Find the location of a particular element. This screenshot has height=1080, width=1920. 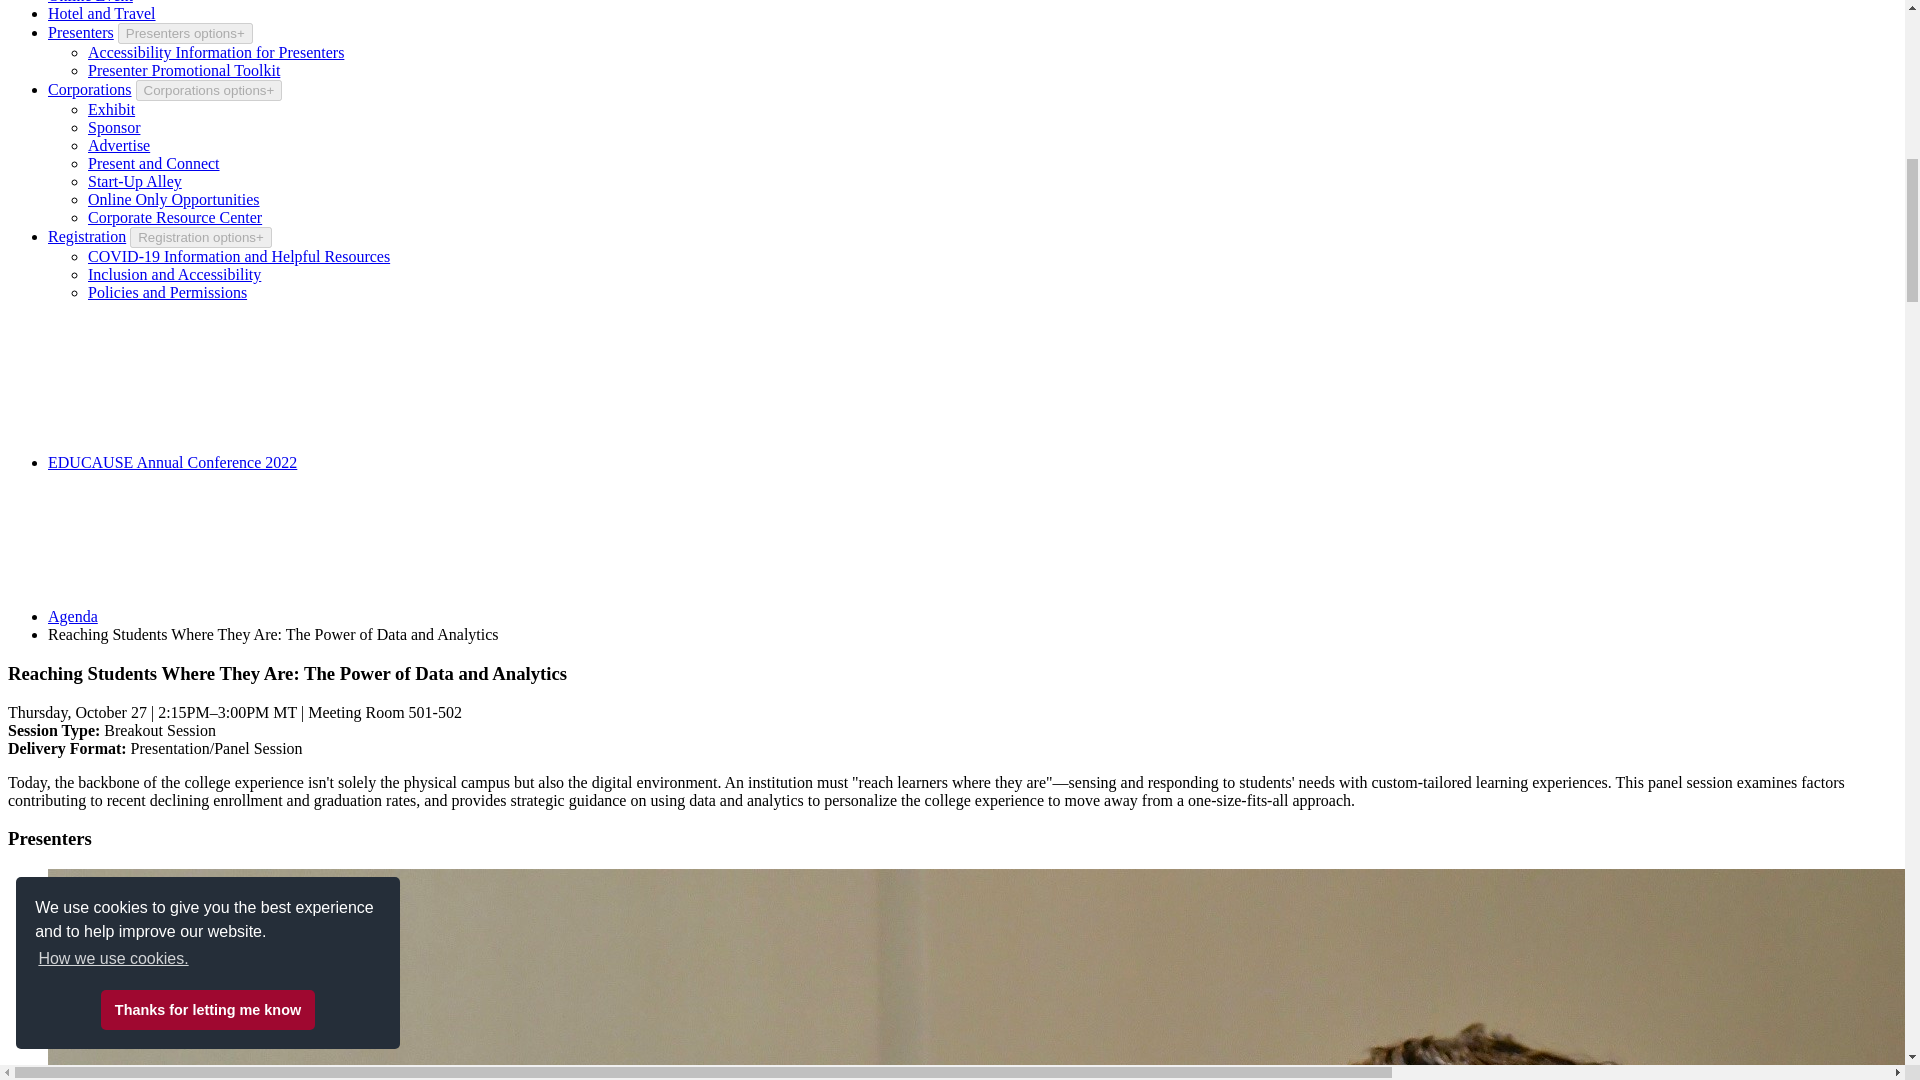

Corporations is located at coordinates (90, 90).